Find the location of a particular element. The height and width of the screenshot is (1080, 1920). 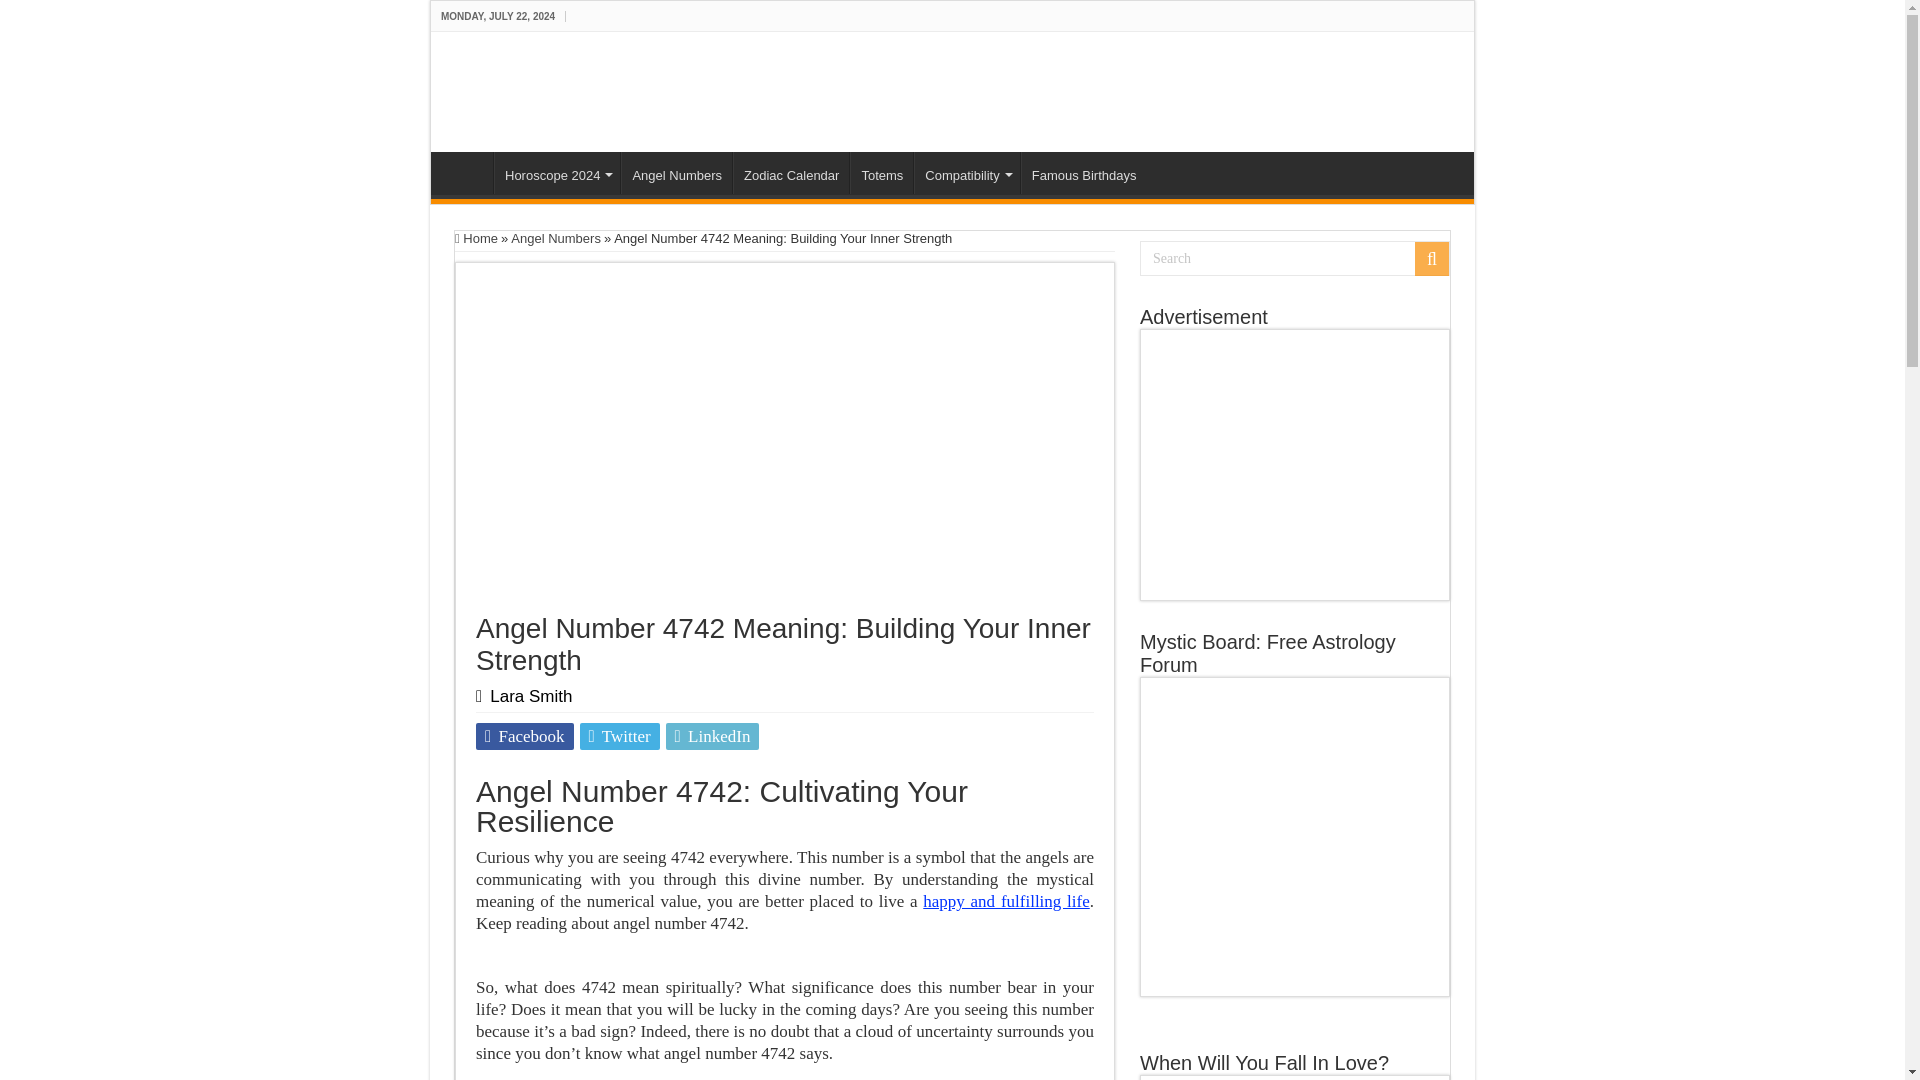

Compatibility is located at coordinates (966, 173).